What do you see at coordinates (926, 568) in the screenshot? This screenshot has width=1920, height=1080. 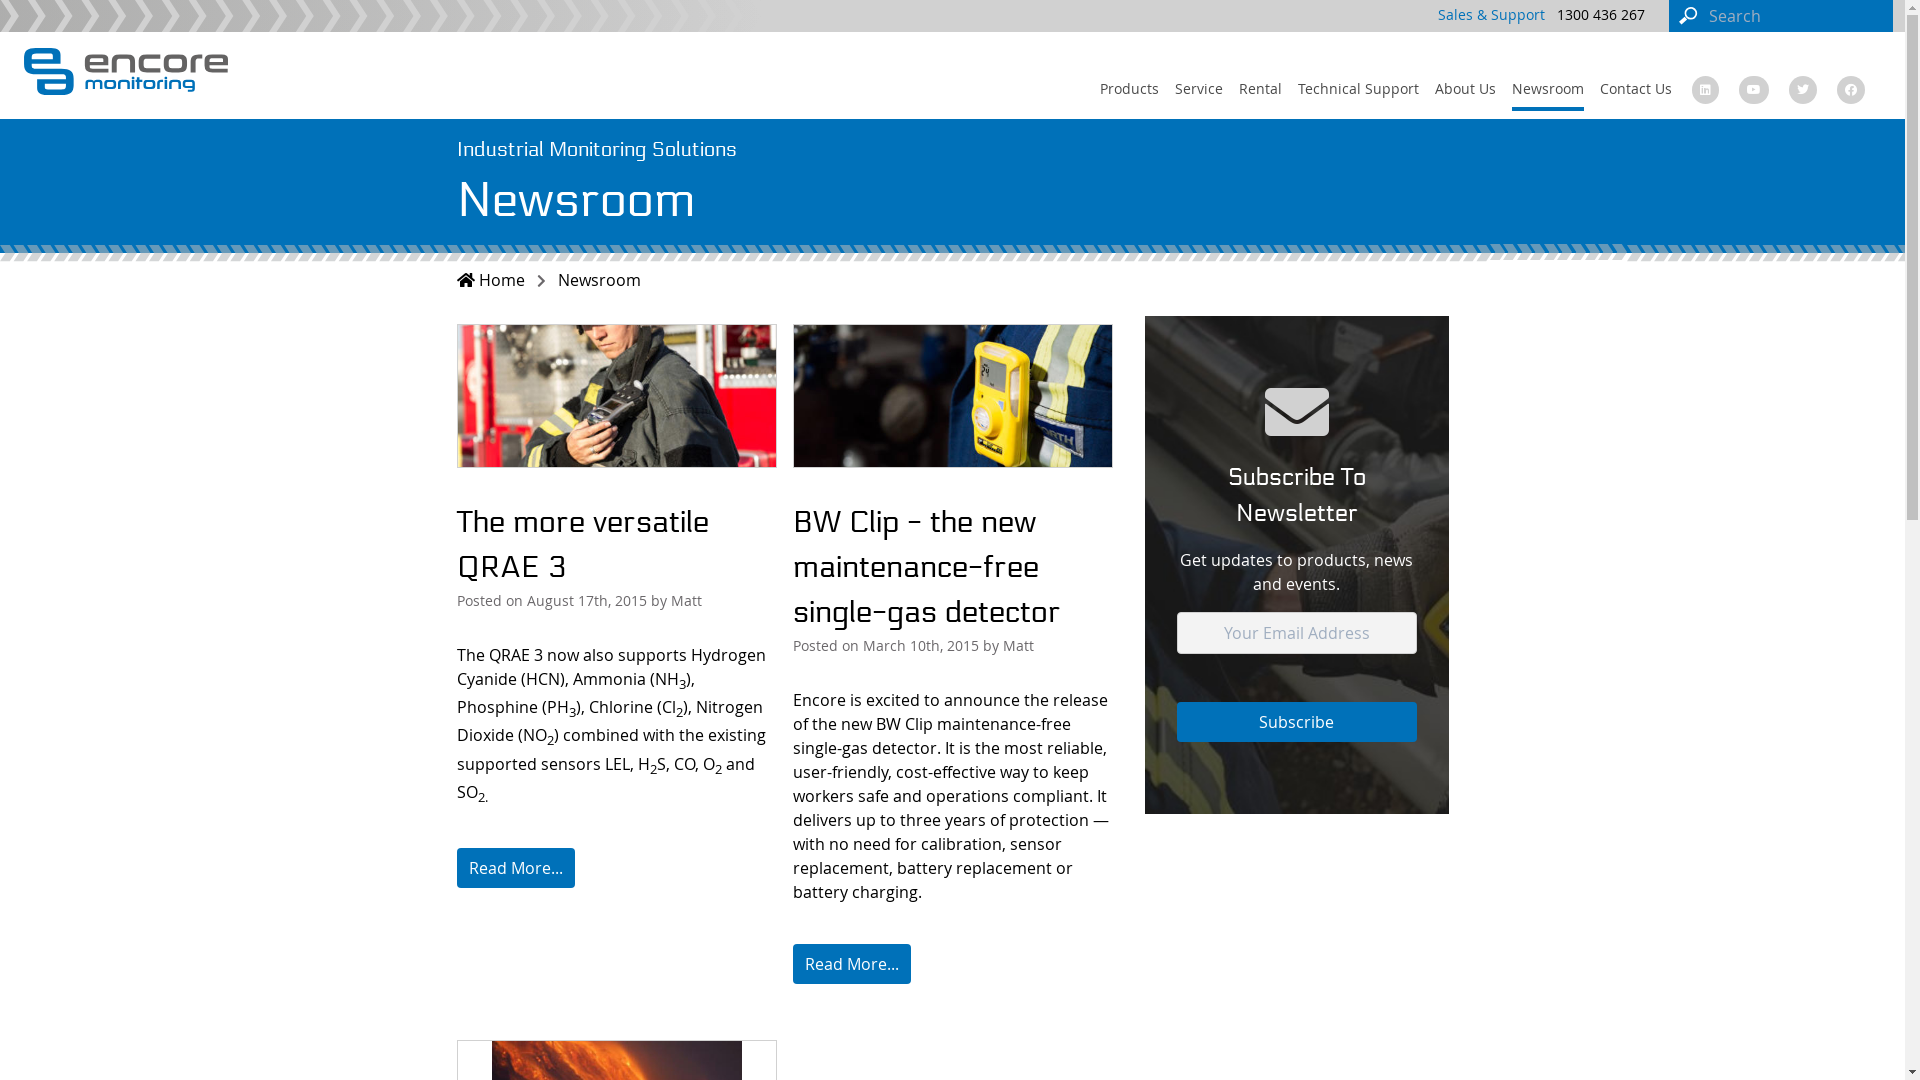 I see `BW Clip - the new maintenance-free single-gas detector` at bounding box center [926, 568].